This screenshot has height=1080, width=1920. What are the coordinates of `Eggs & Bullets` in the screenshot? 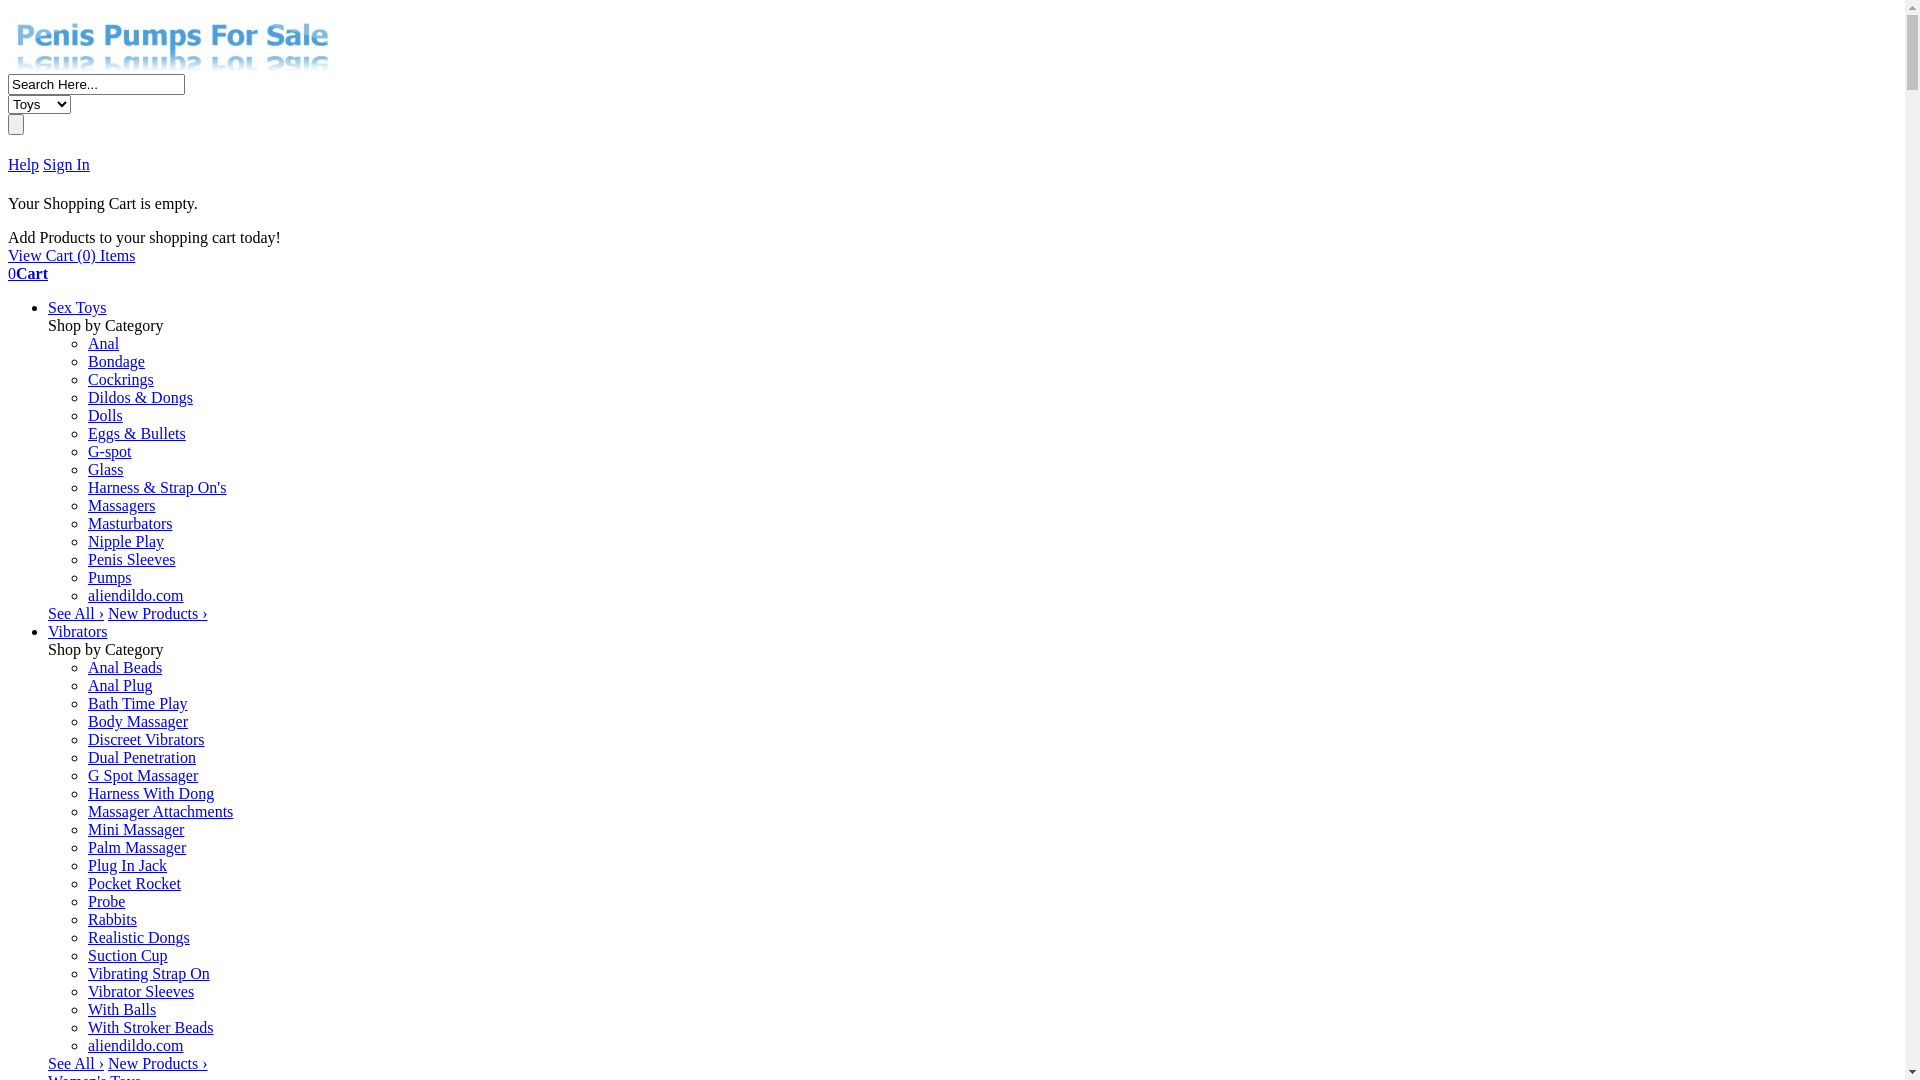 It's located at (137, 434).